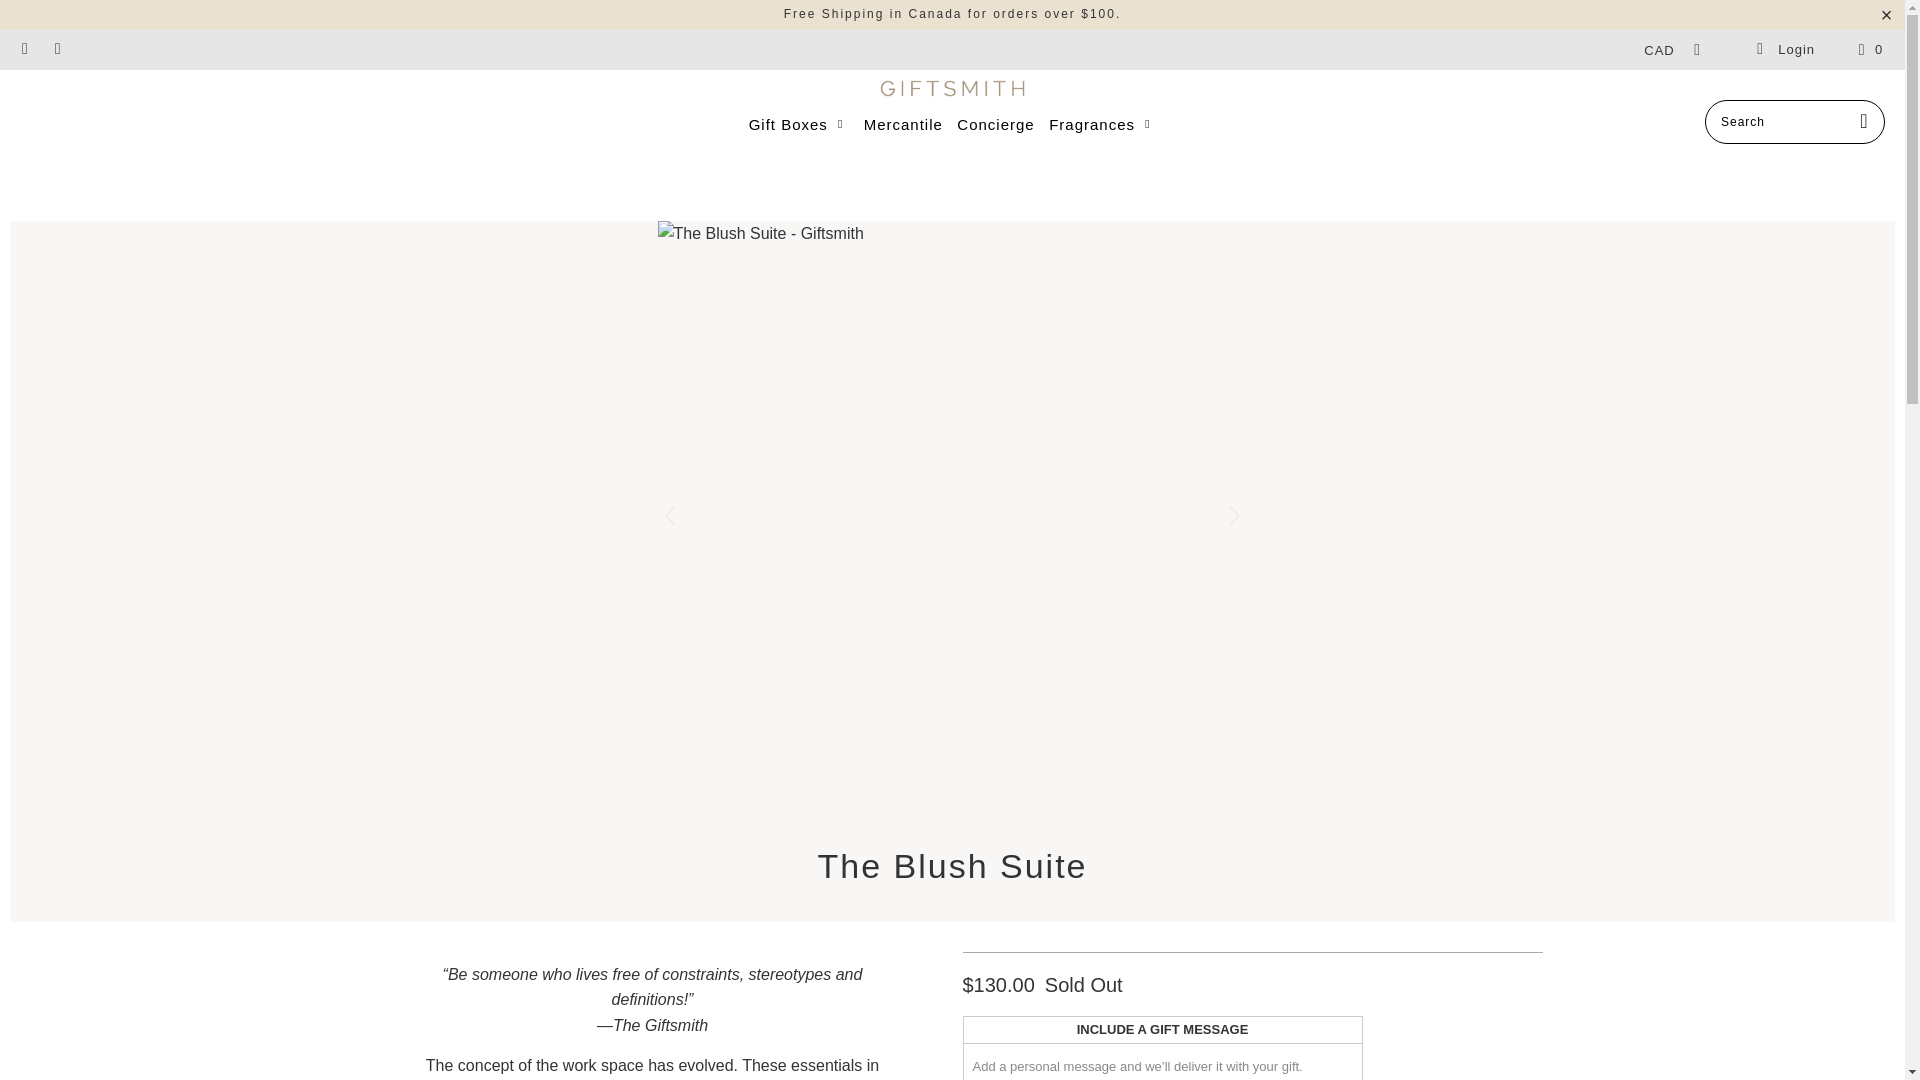 This screenshot has width=1920, height=1080. I want to click on Giftsmith, so click(952, 90).